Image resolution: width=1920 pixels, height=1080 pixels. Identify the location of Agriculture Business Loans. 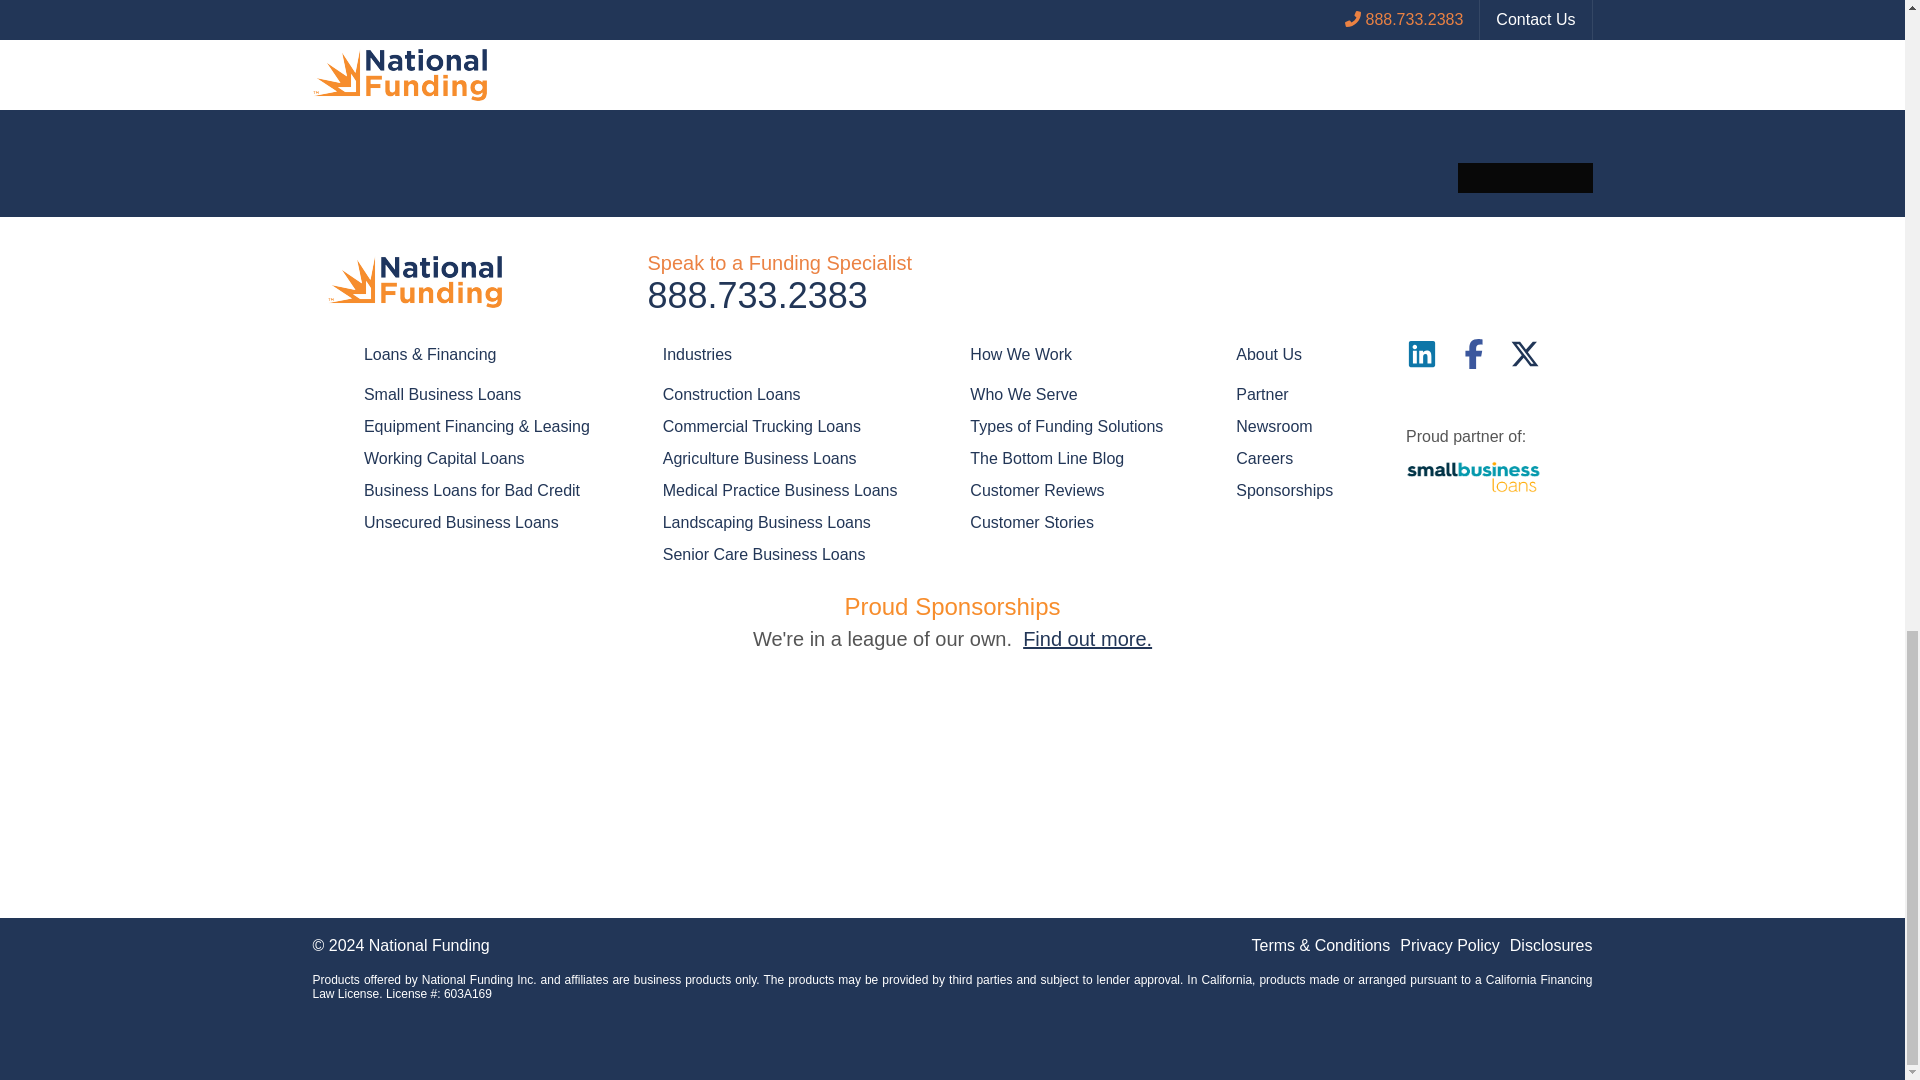
(759, 458).